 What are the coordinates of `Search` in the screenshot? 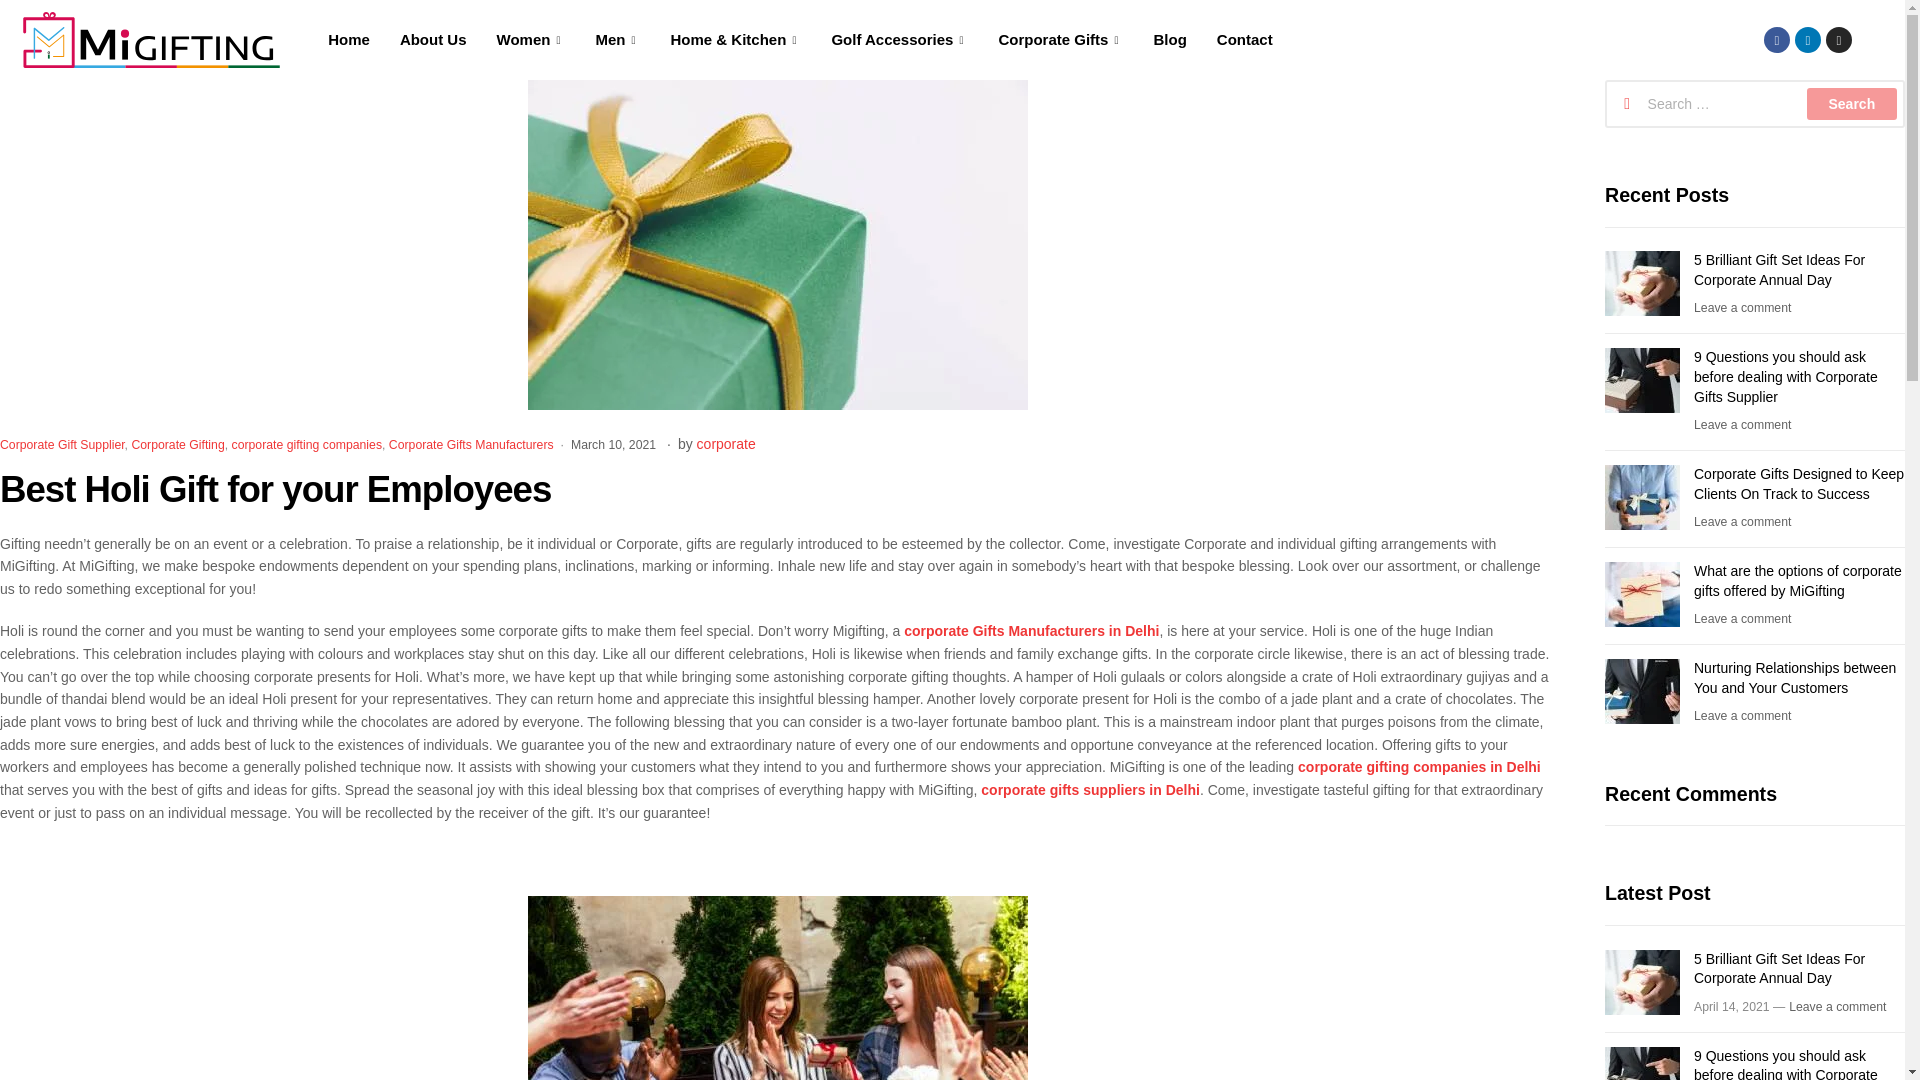 It's located at (1851, 103).